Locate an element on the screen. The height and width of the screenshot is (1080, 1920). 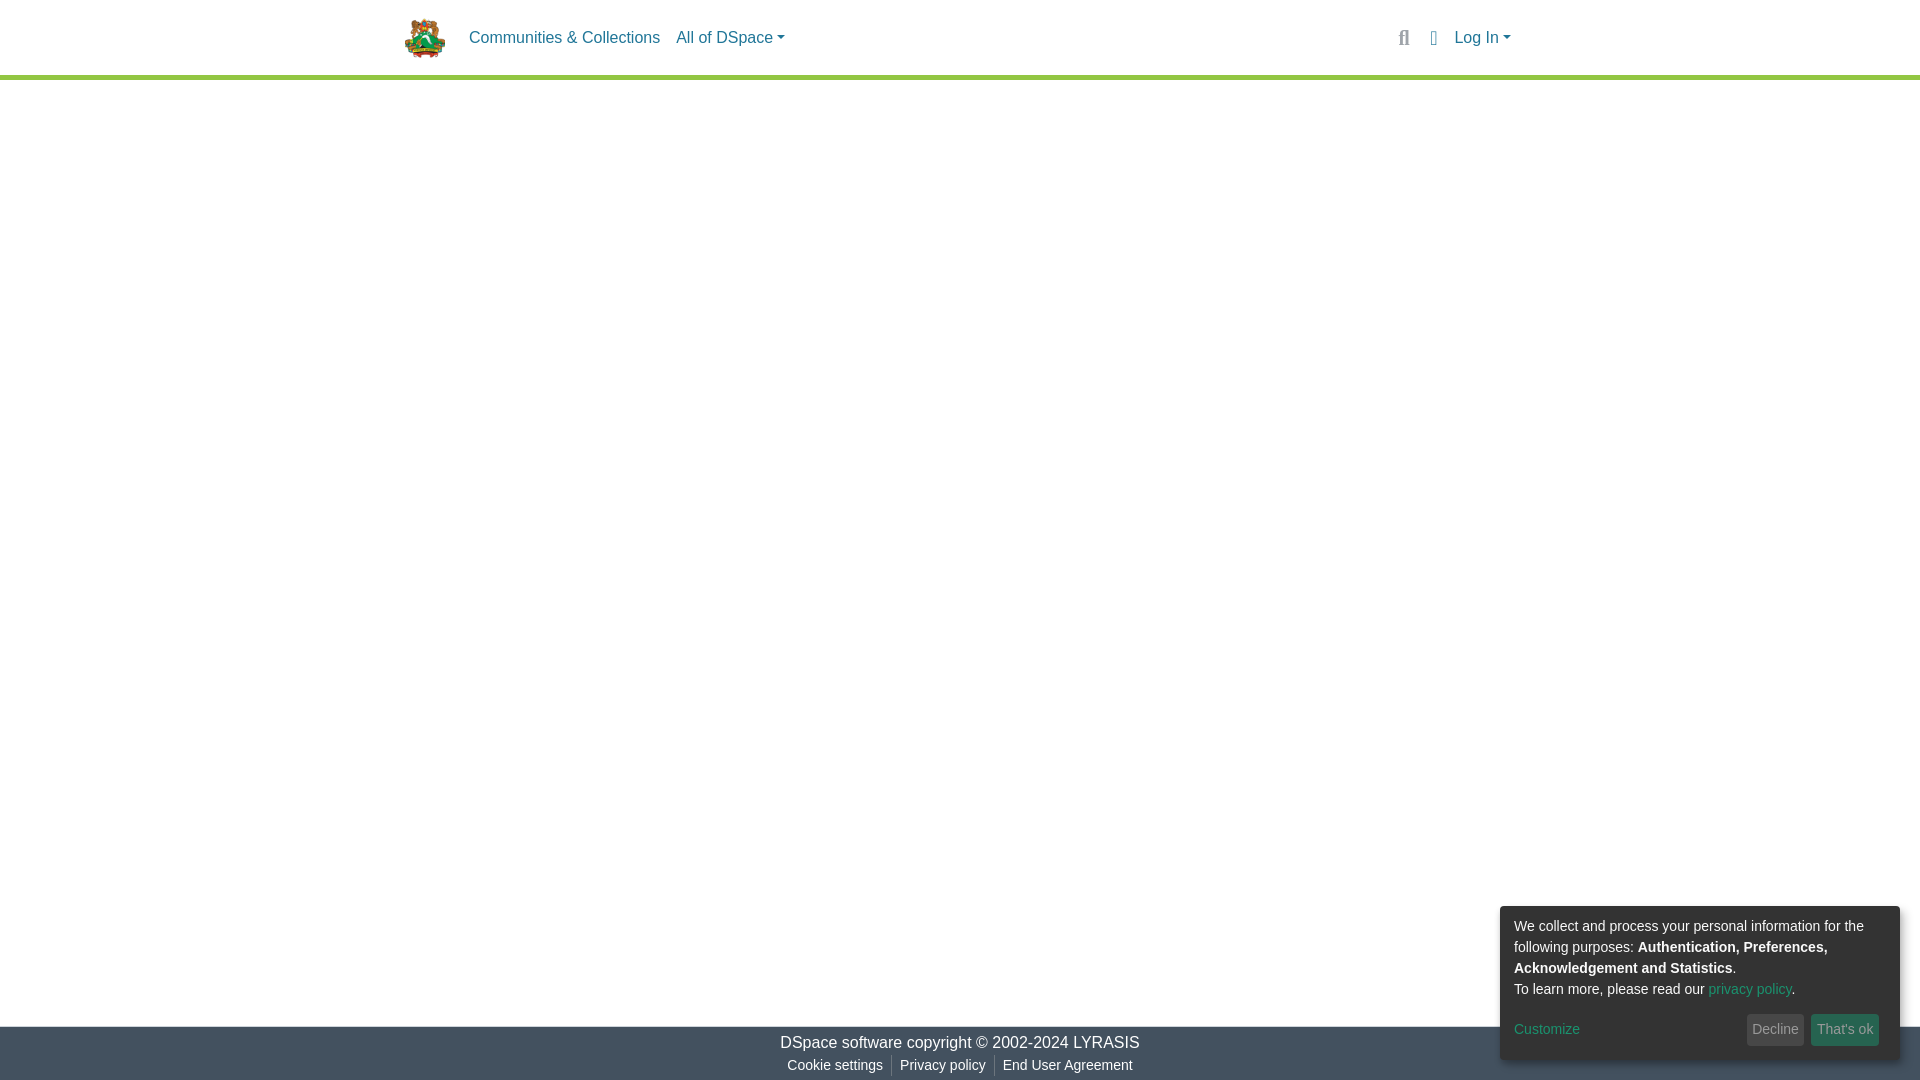
That's ok is located at coordinates (1844, 1030).